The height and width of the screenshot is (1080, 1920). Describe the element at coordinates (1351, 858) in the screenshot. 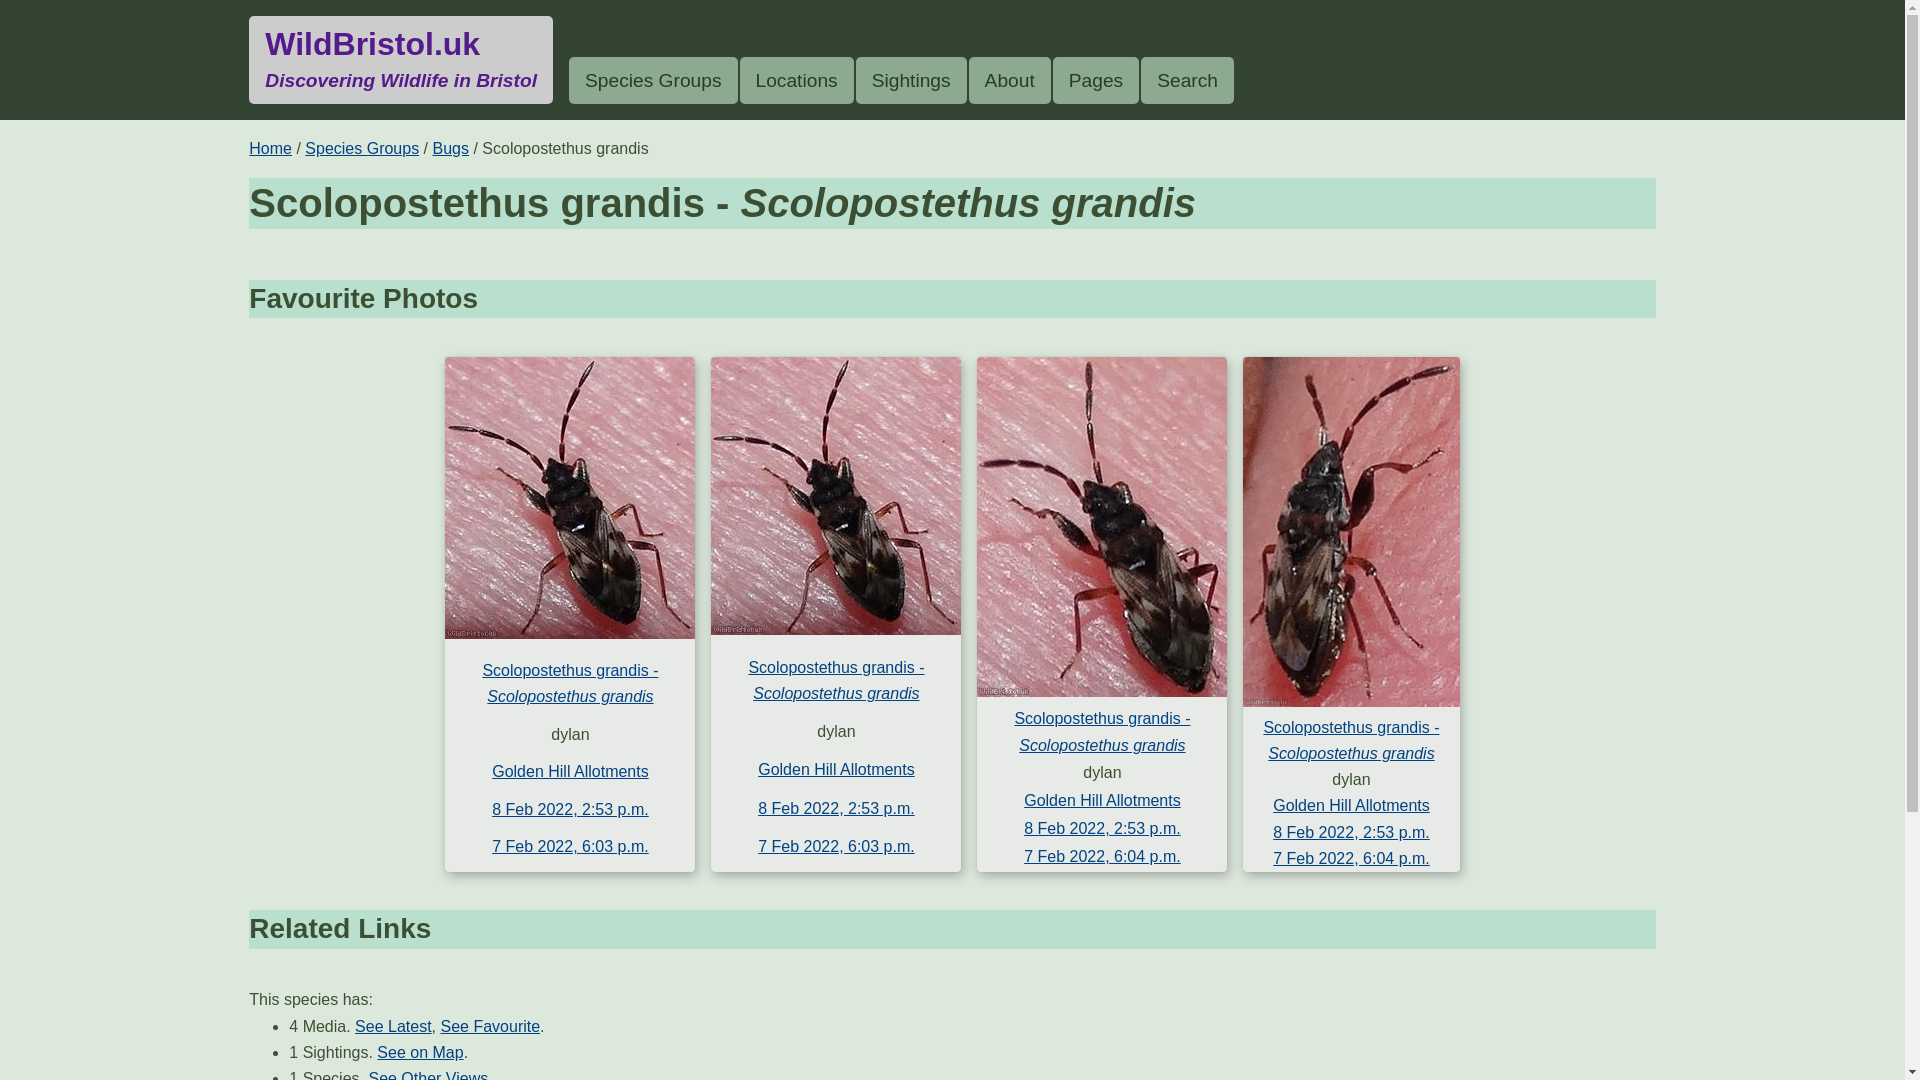

I see `7 Feb 2022, 6:04 p.m.` at that location.